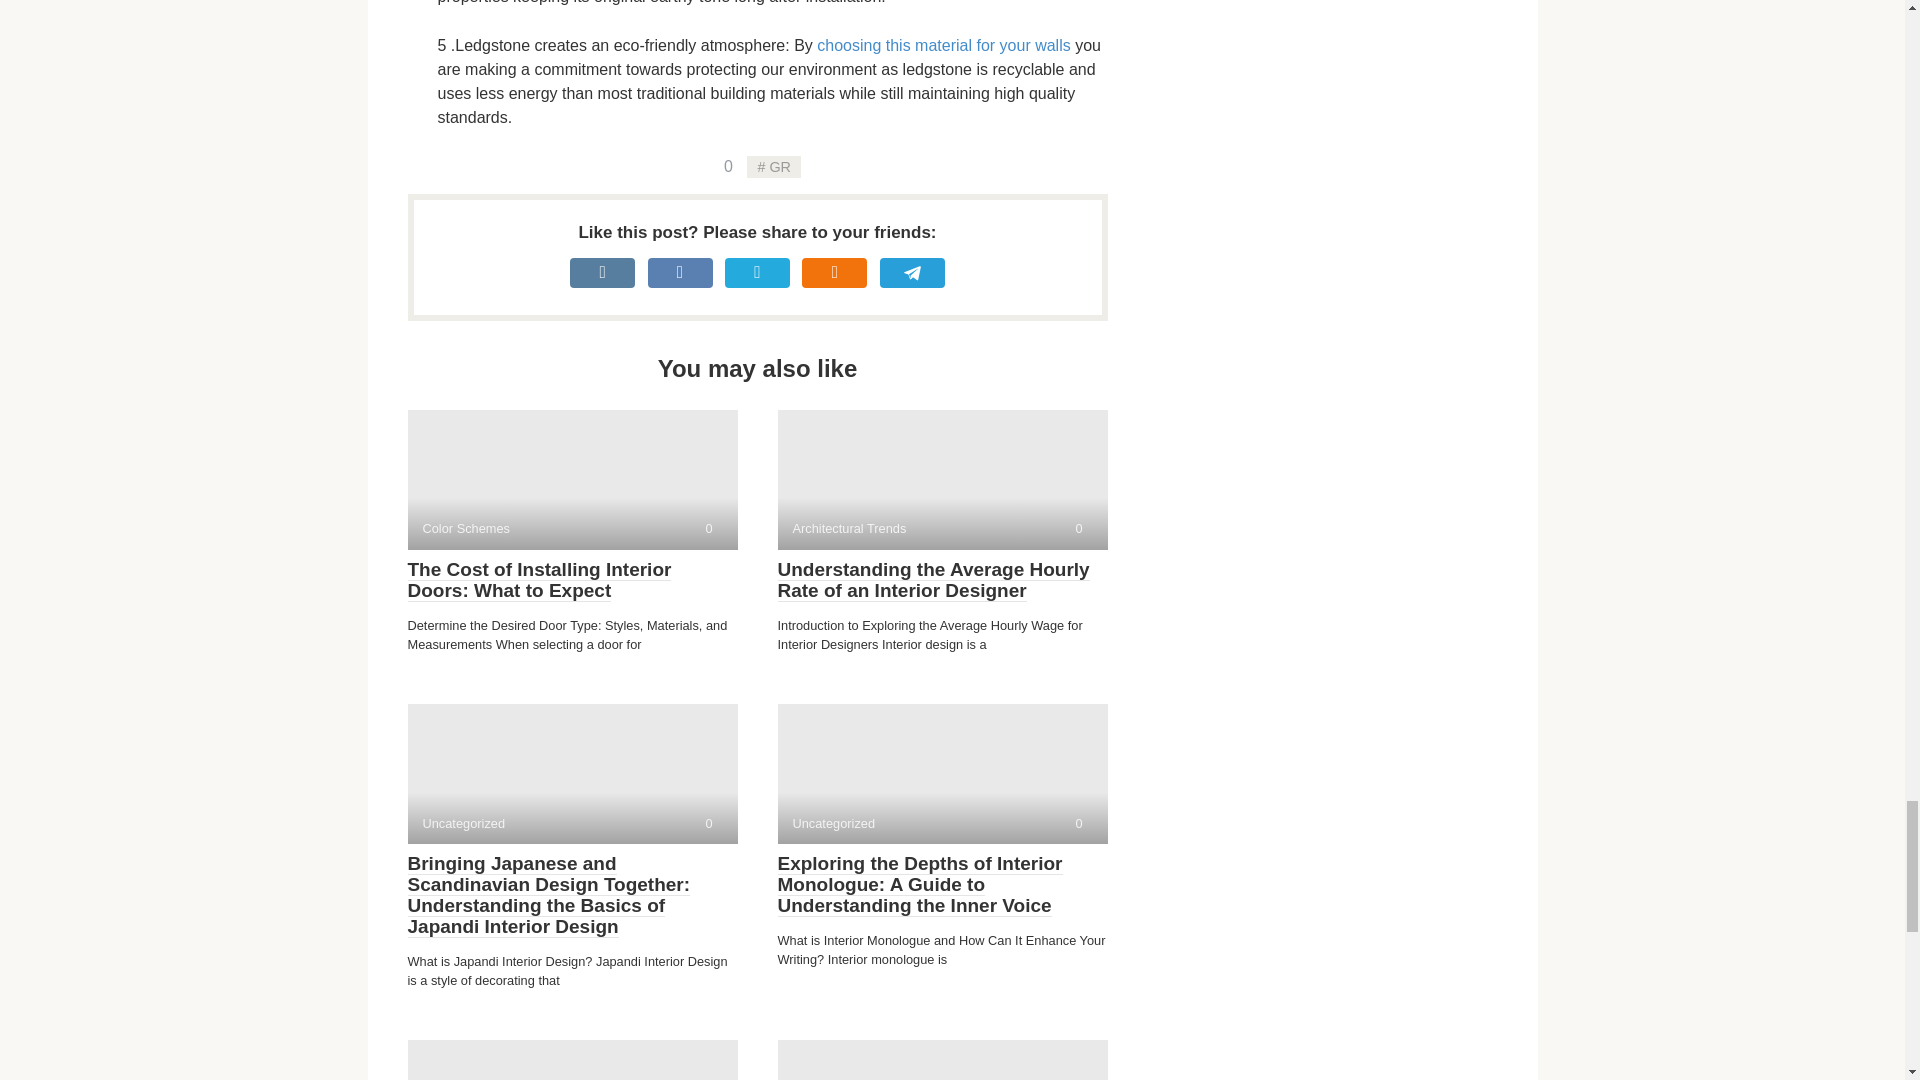  What do you see at coordinates (572, 480) in the screenshot?
I see `Comments` at bounding box center [572, 480].